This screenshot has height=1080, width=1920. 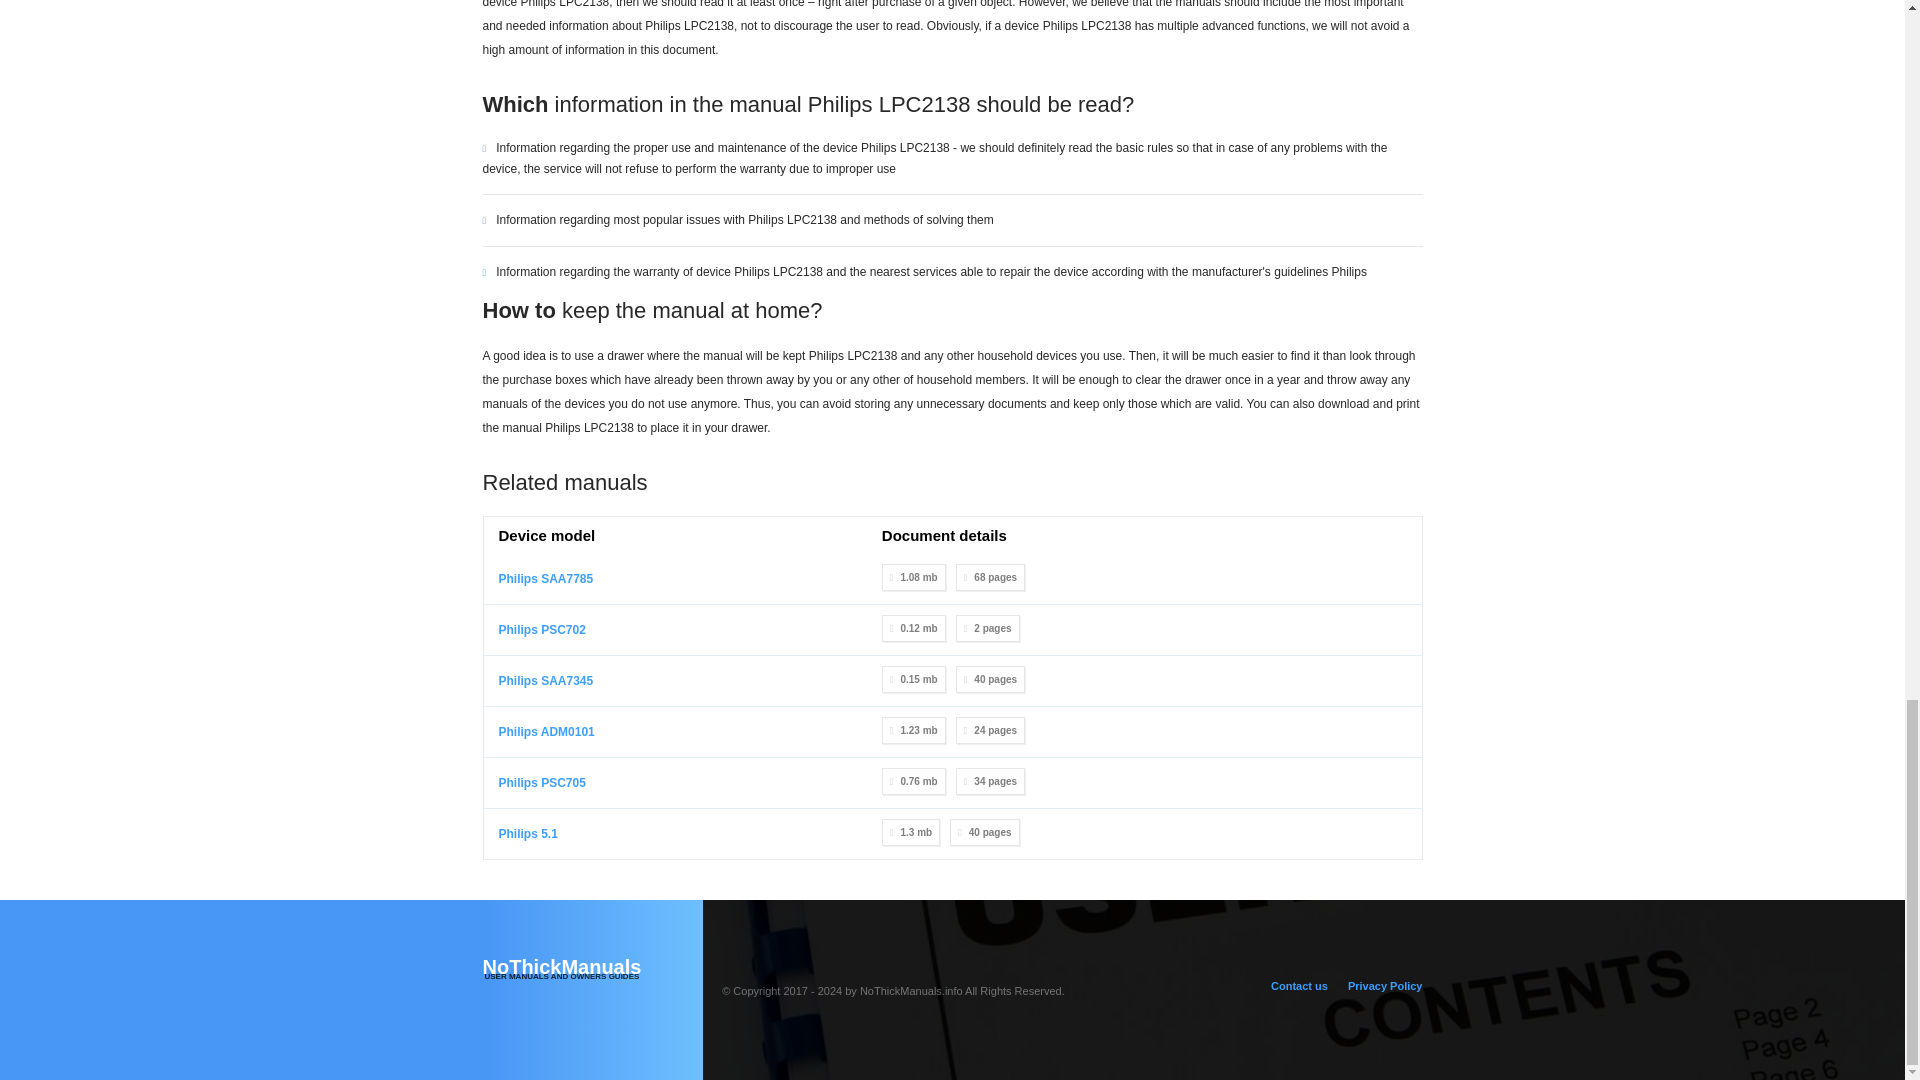 I want to click on Philips PSC702, so click(x=545, y=680).